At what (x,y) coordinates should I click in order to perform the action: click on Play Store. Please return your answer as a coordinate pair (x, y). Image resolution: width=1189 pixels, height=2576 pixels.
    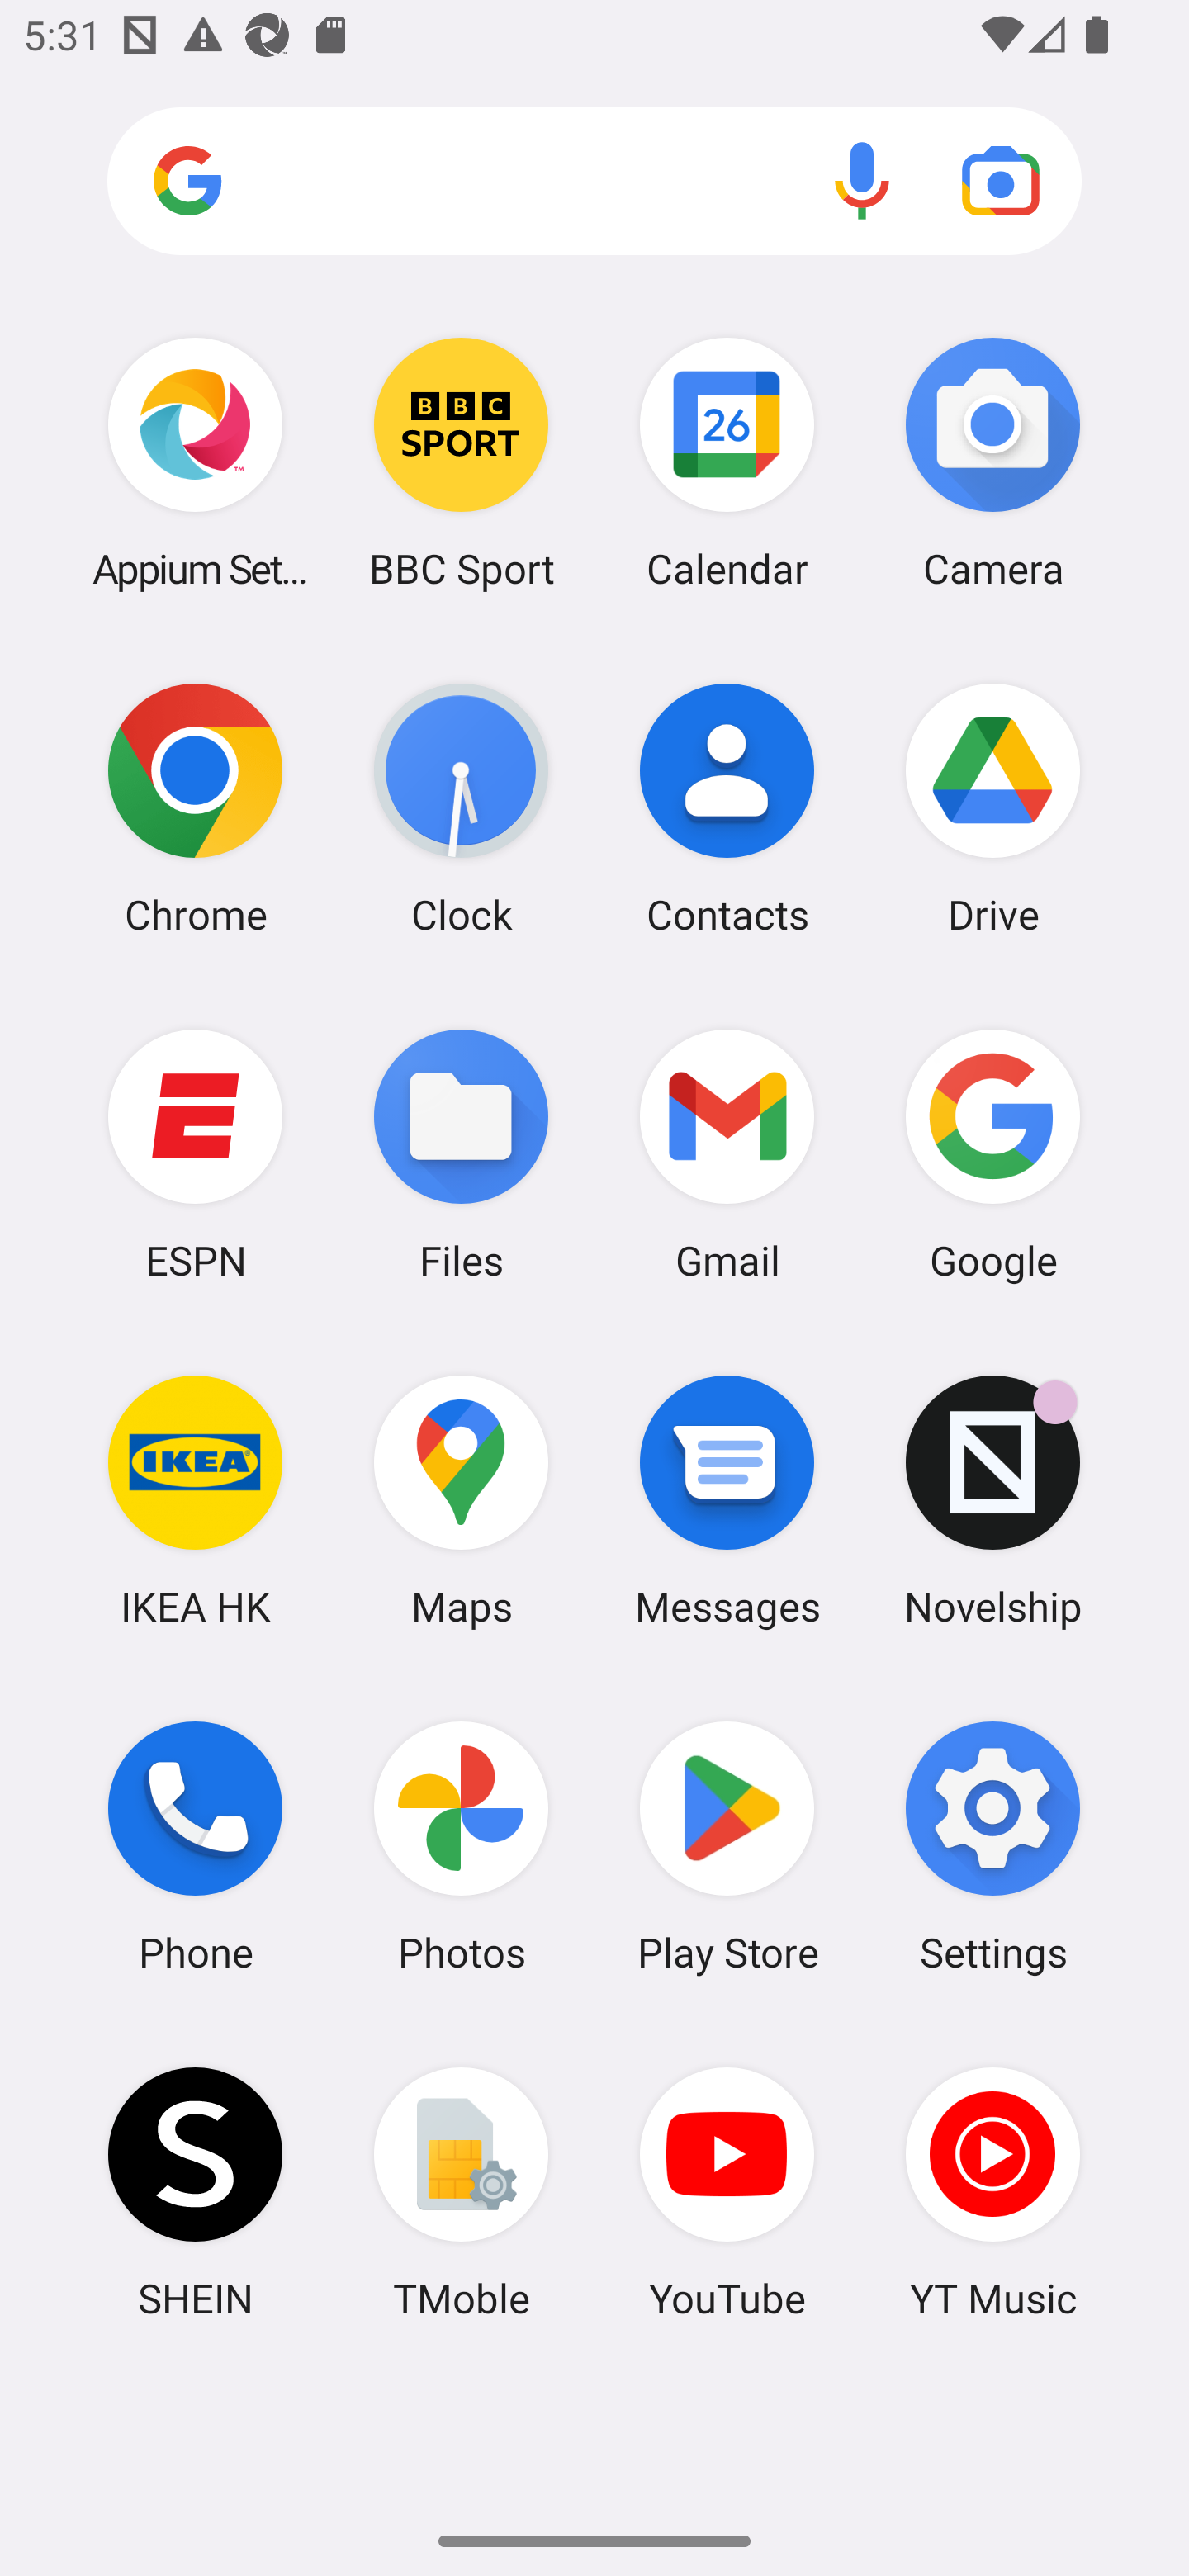
    Looking at the image, I should click on (727, 1847).